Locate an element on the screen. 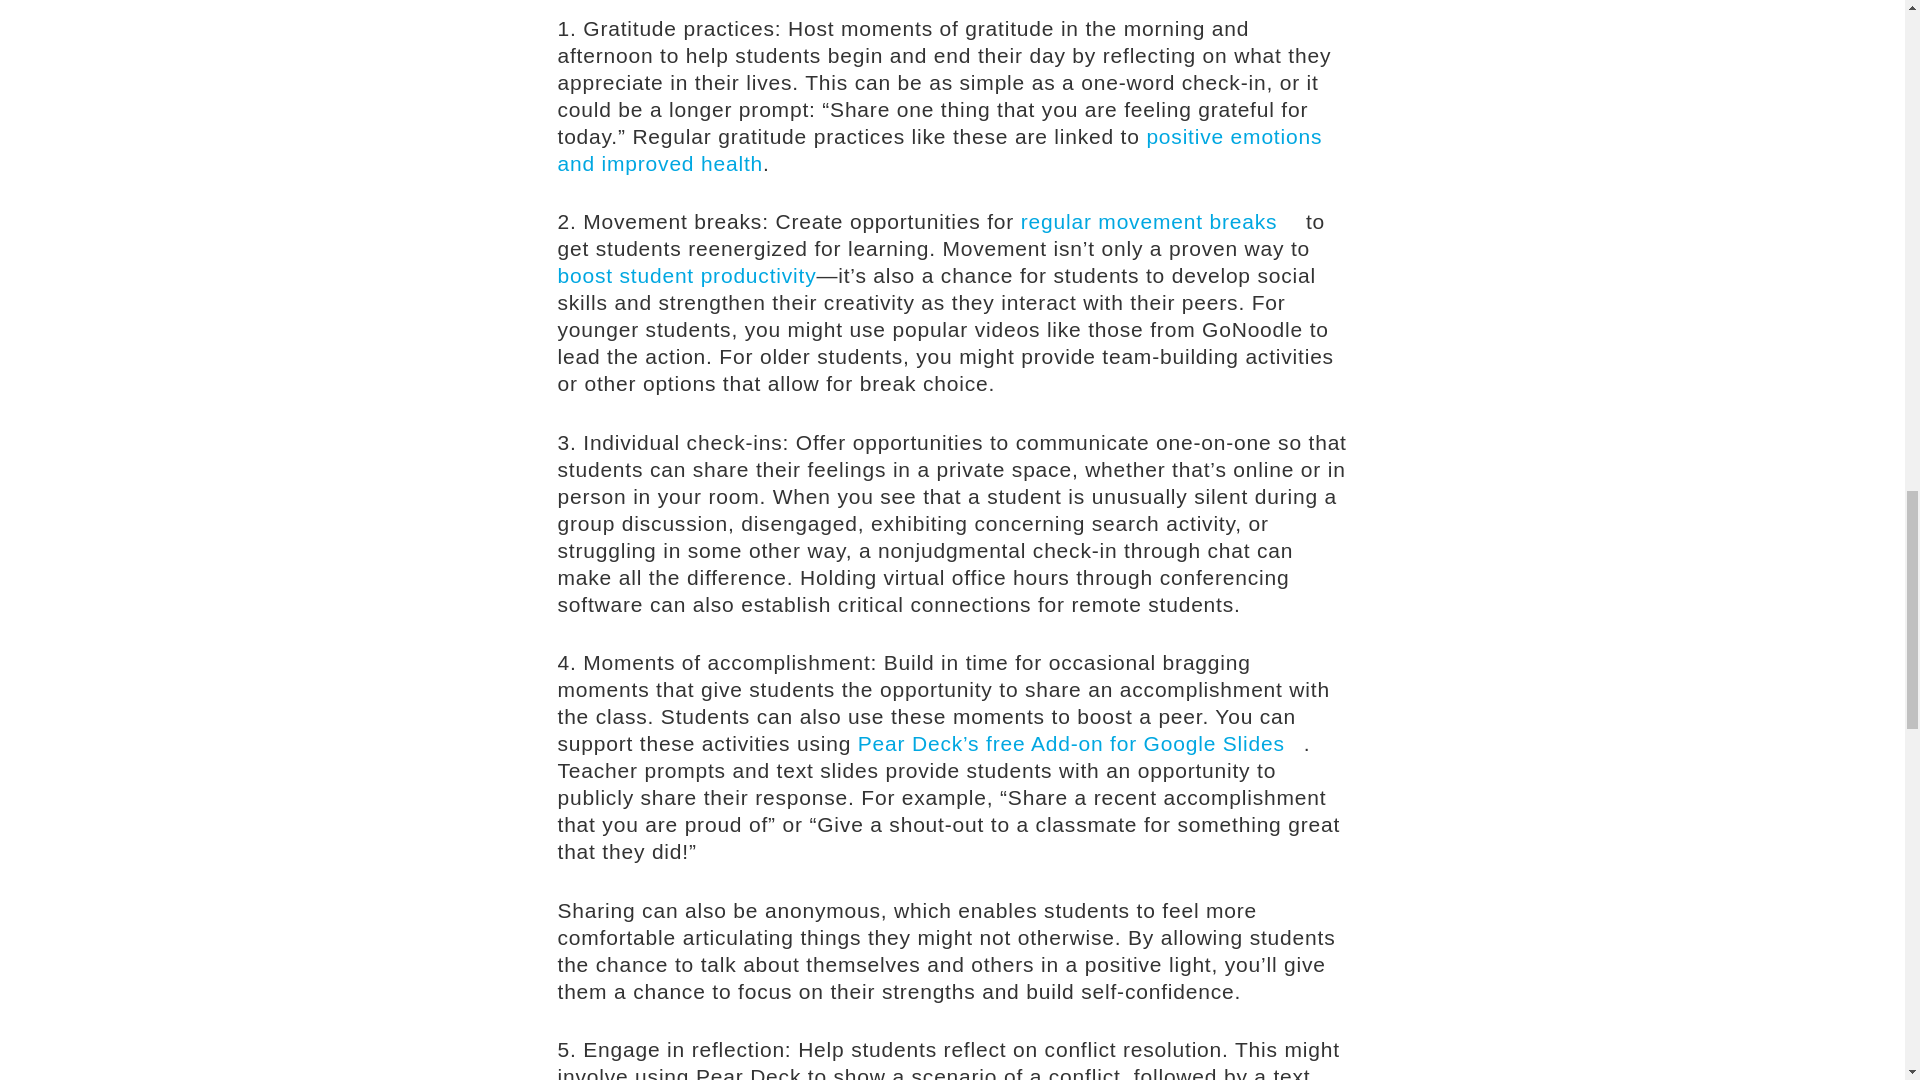 Image resolution: width=1920 pixels, height=1080 pixels. boost student productivity is located at coordinates (688, 275).